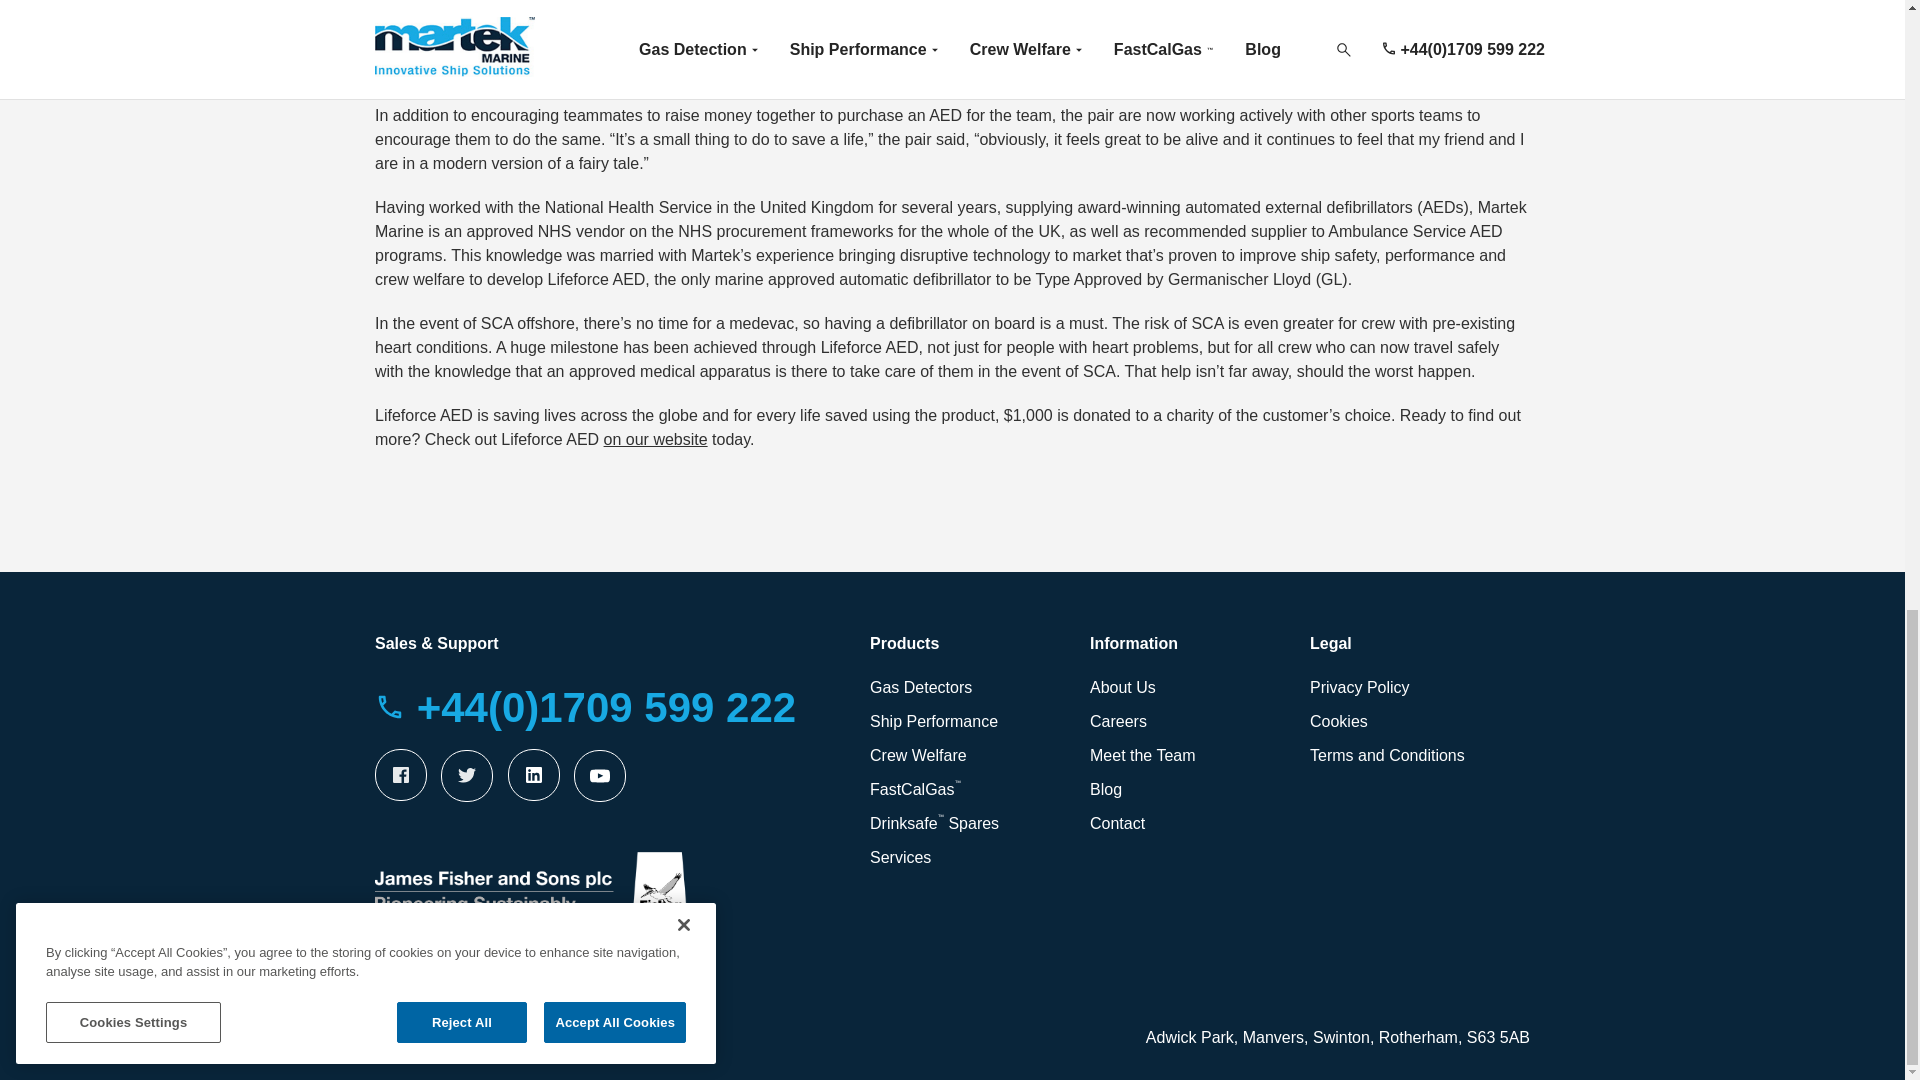  I want to click on Martek Marine Facebook Page, so click(400, 775).